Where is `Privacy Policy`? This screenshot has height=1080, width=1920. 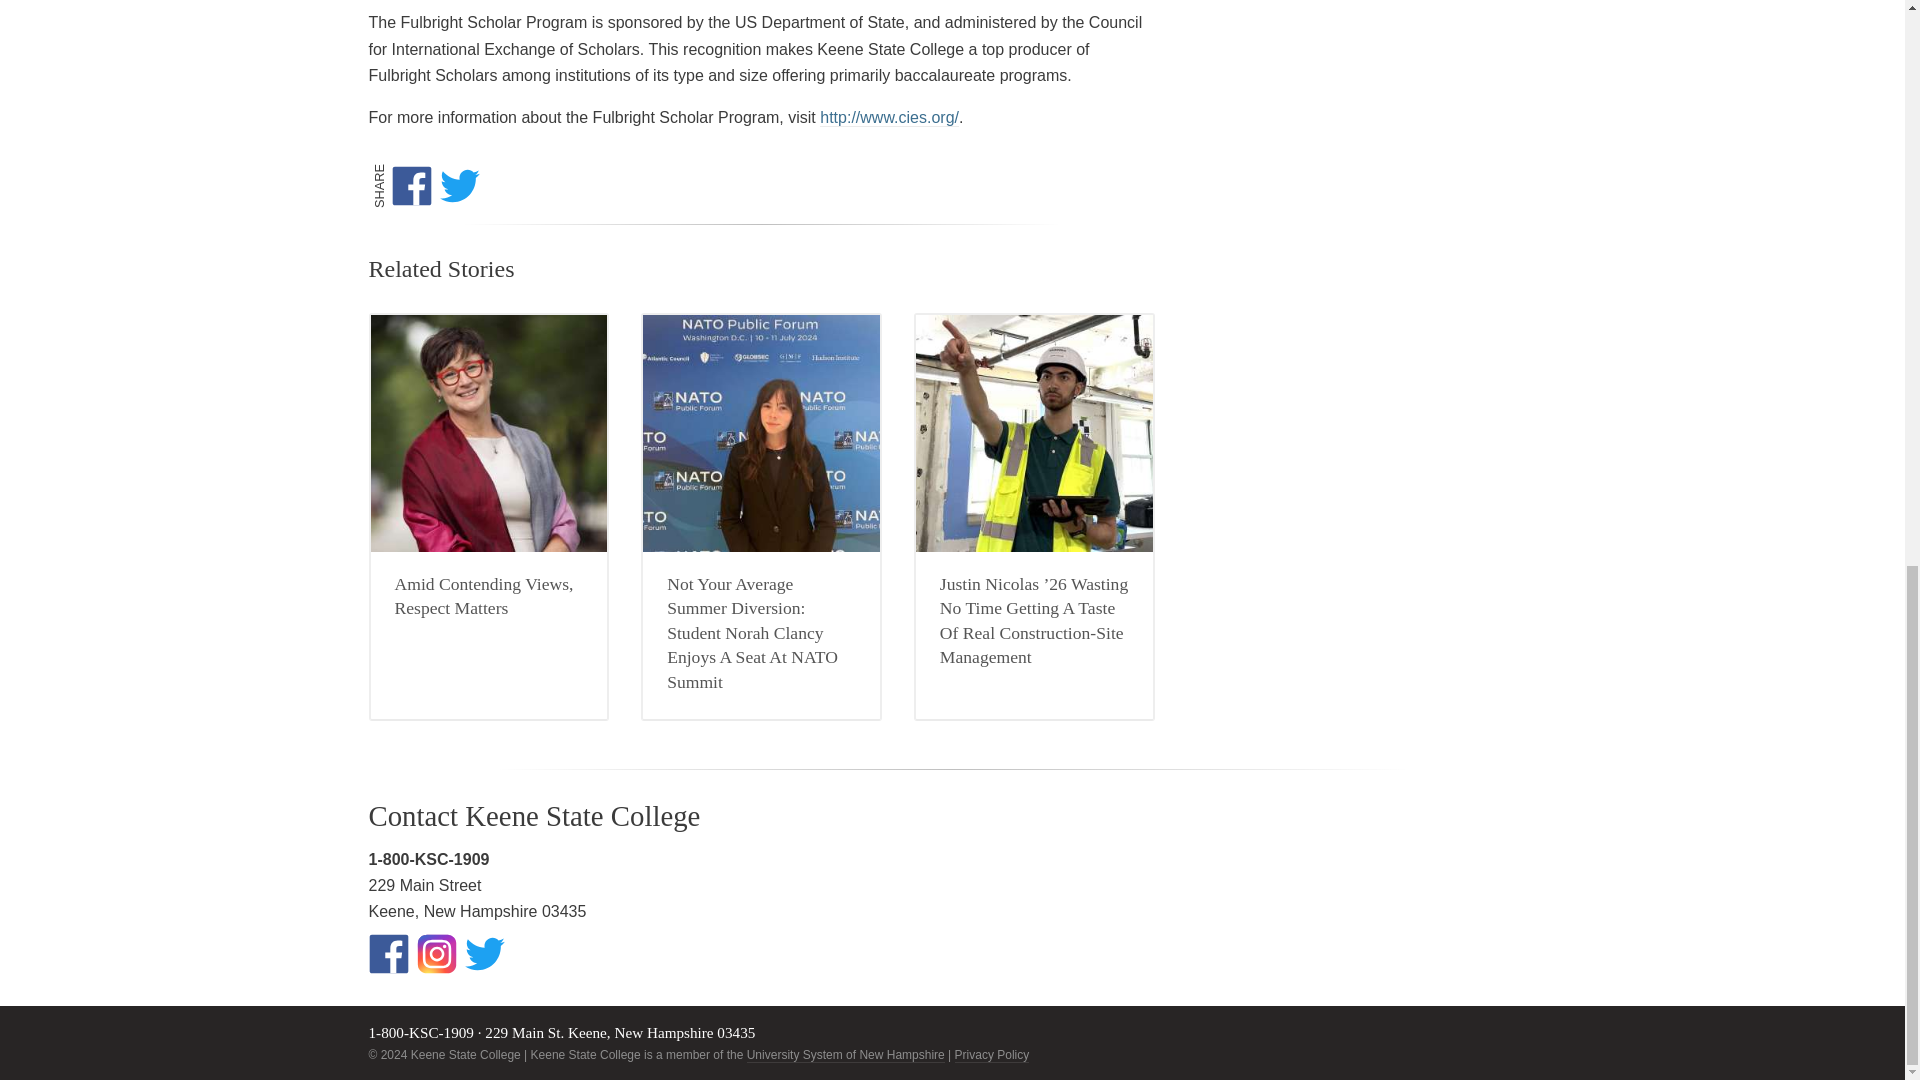
Privacy Policy is located at coordinates (992, 1054).